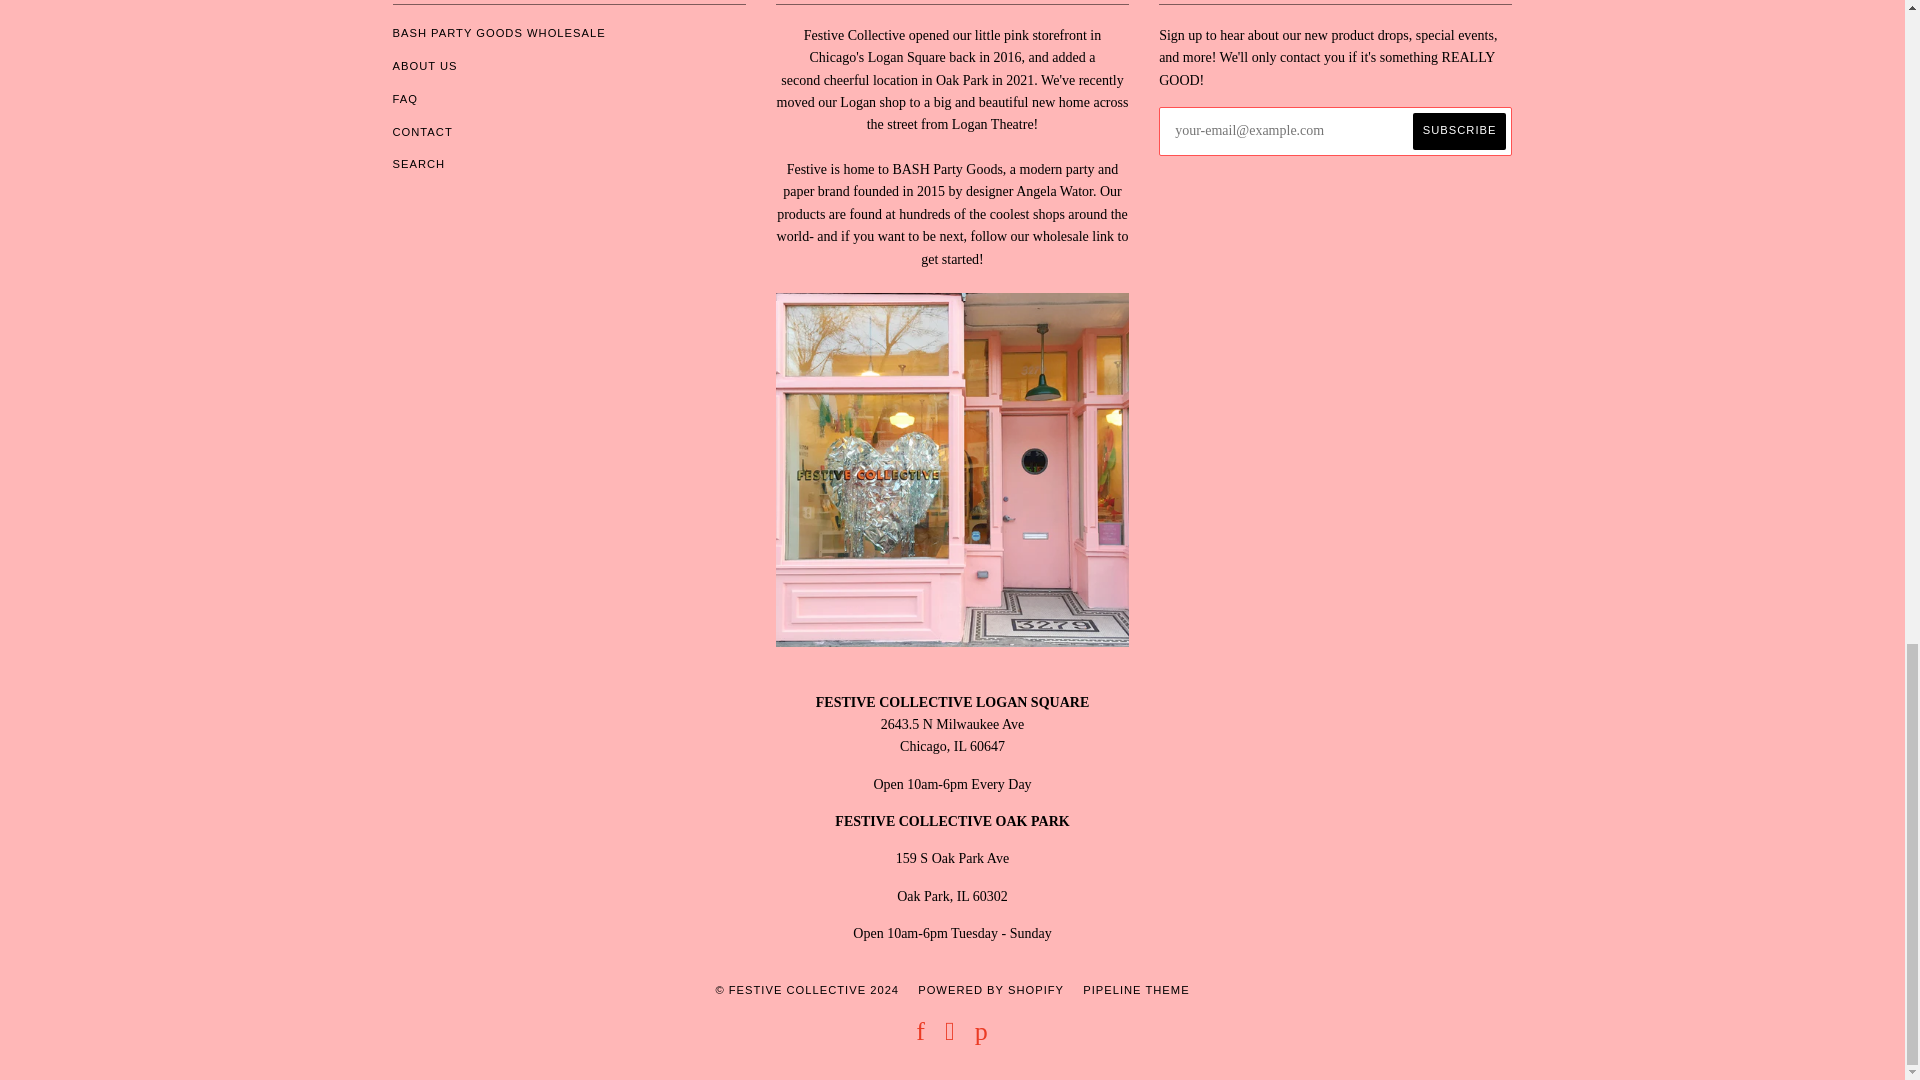  Describe the element at coordinates (418, 163) in the screenshot. I see `SEARCH` at that location.